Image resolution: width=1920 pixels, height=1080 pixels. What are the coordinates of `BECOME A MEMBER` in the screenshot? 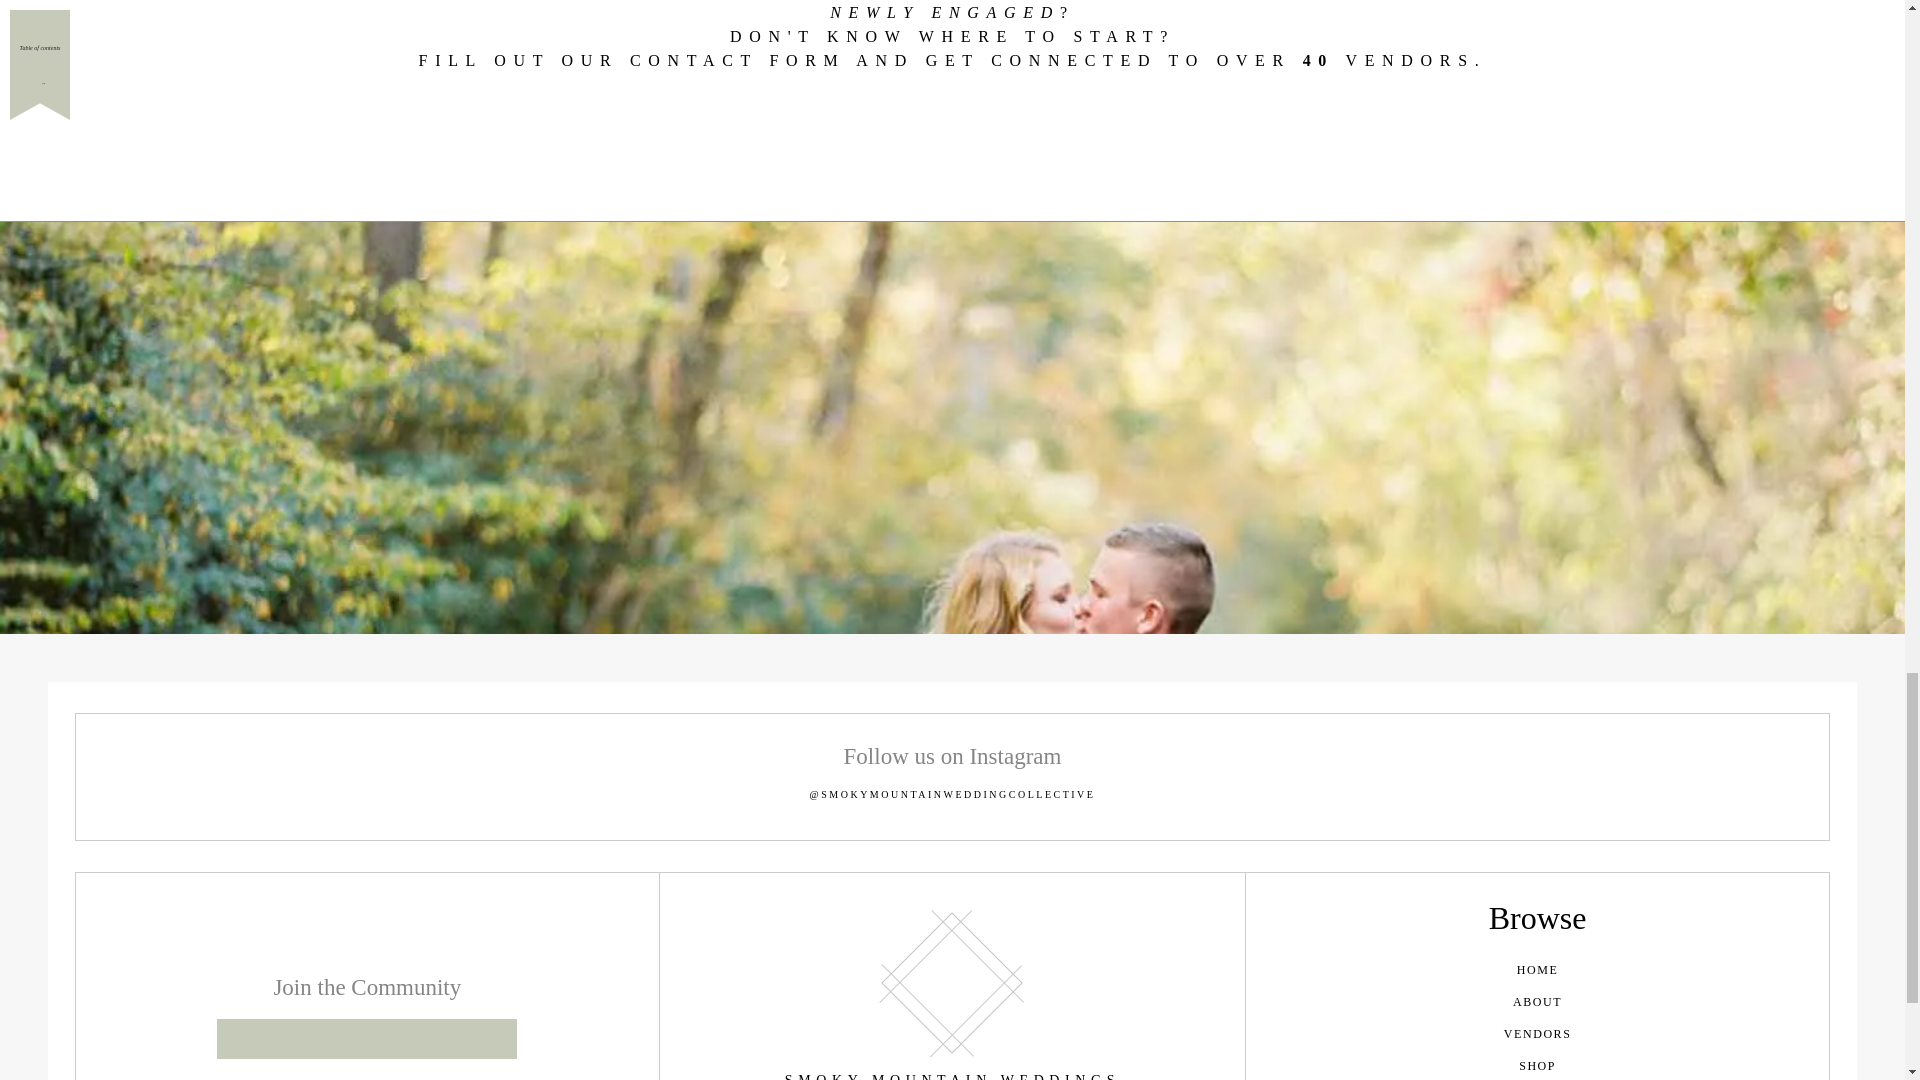 It's located at (366, 1039).